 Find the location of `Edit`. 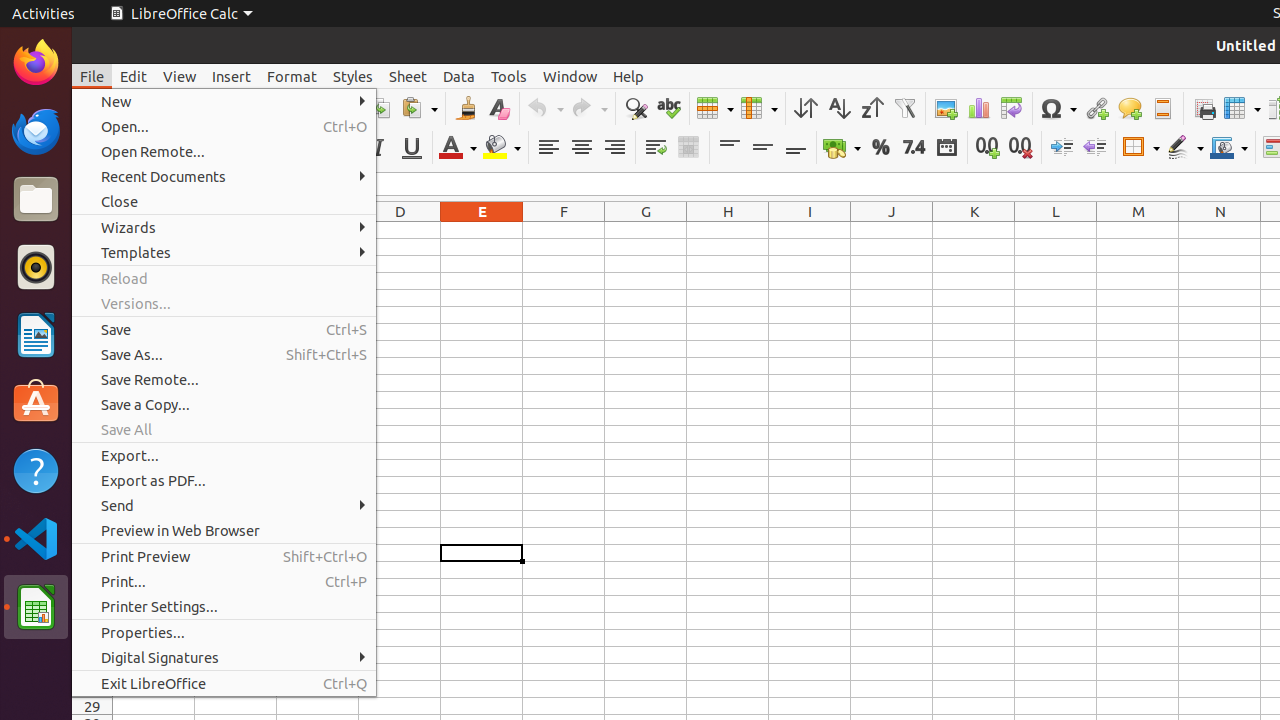

Edit is located at coordinates (134, 76).